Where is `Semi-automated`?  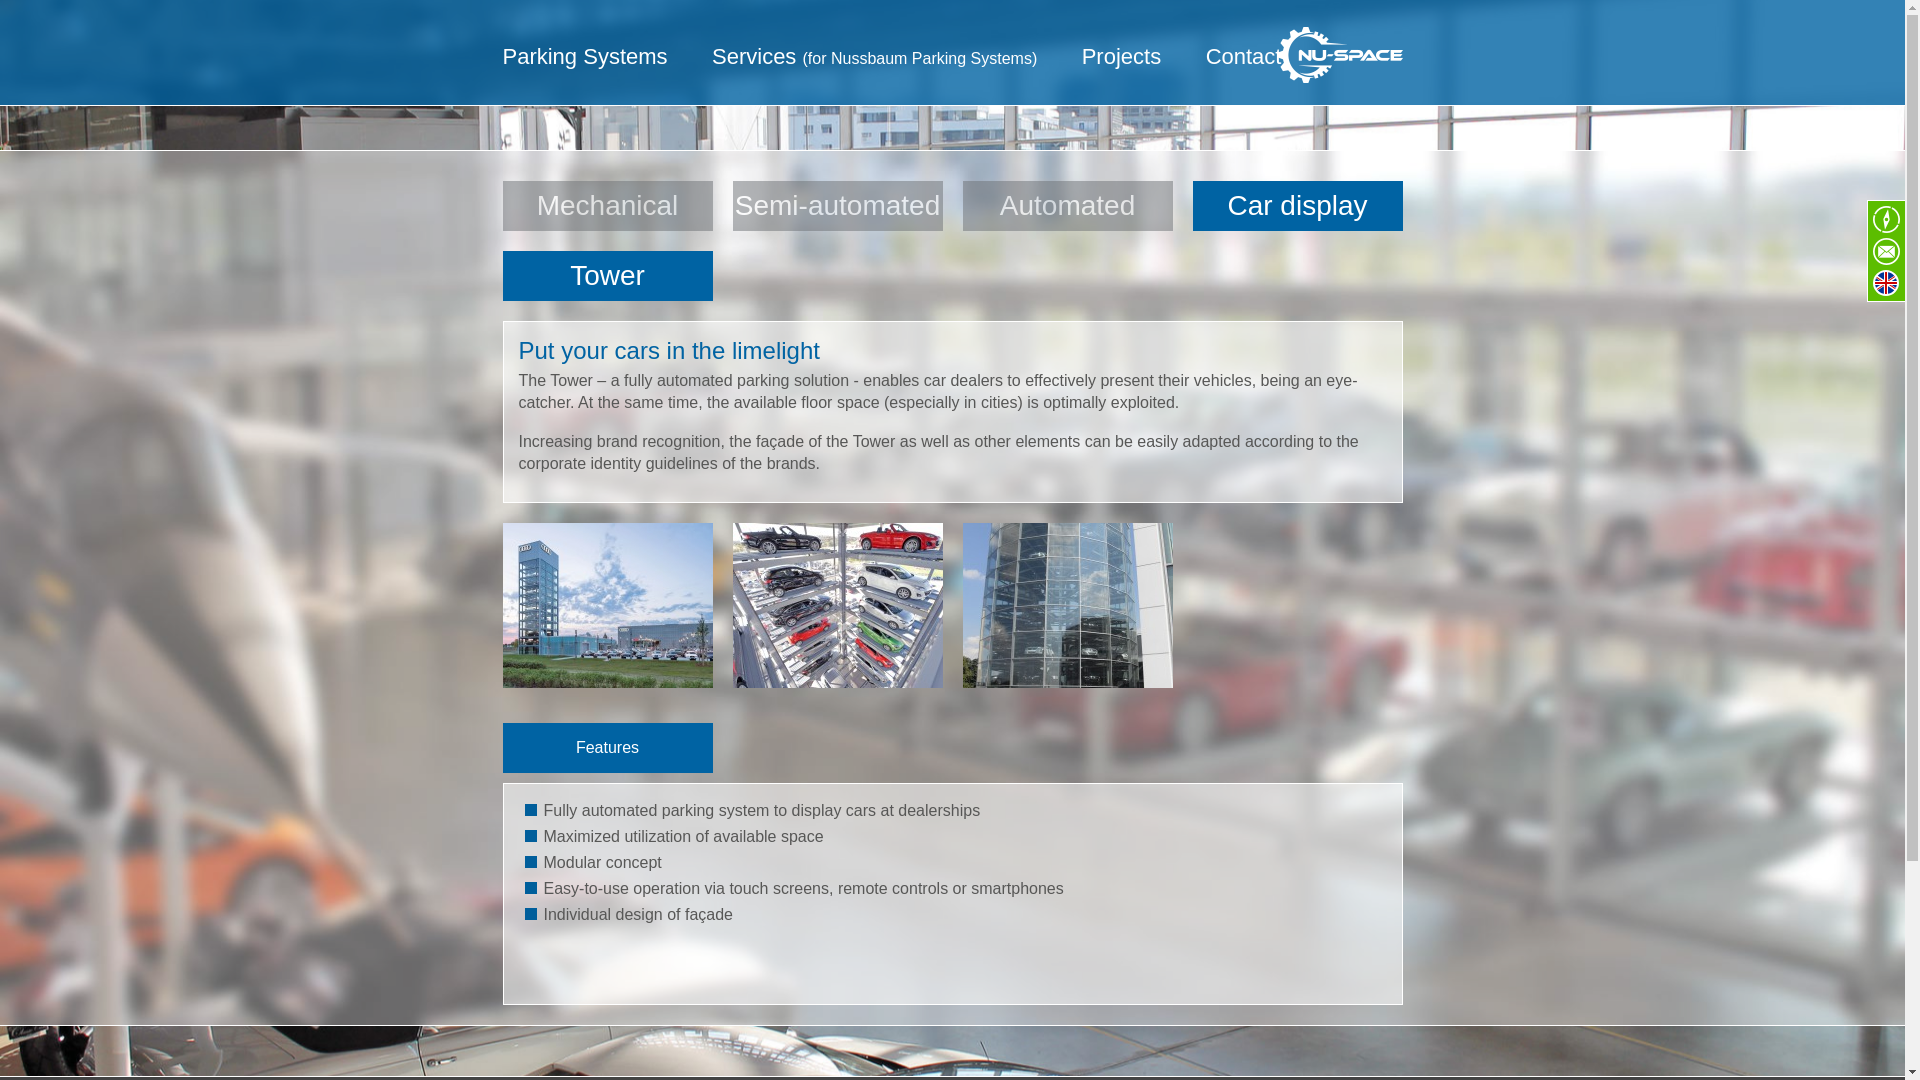 Semi-automated is located at coordinates (836, 206).